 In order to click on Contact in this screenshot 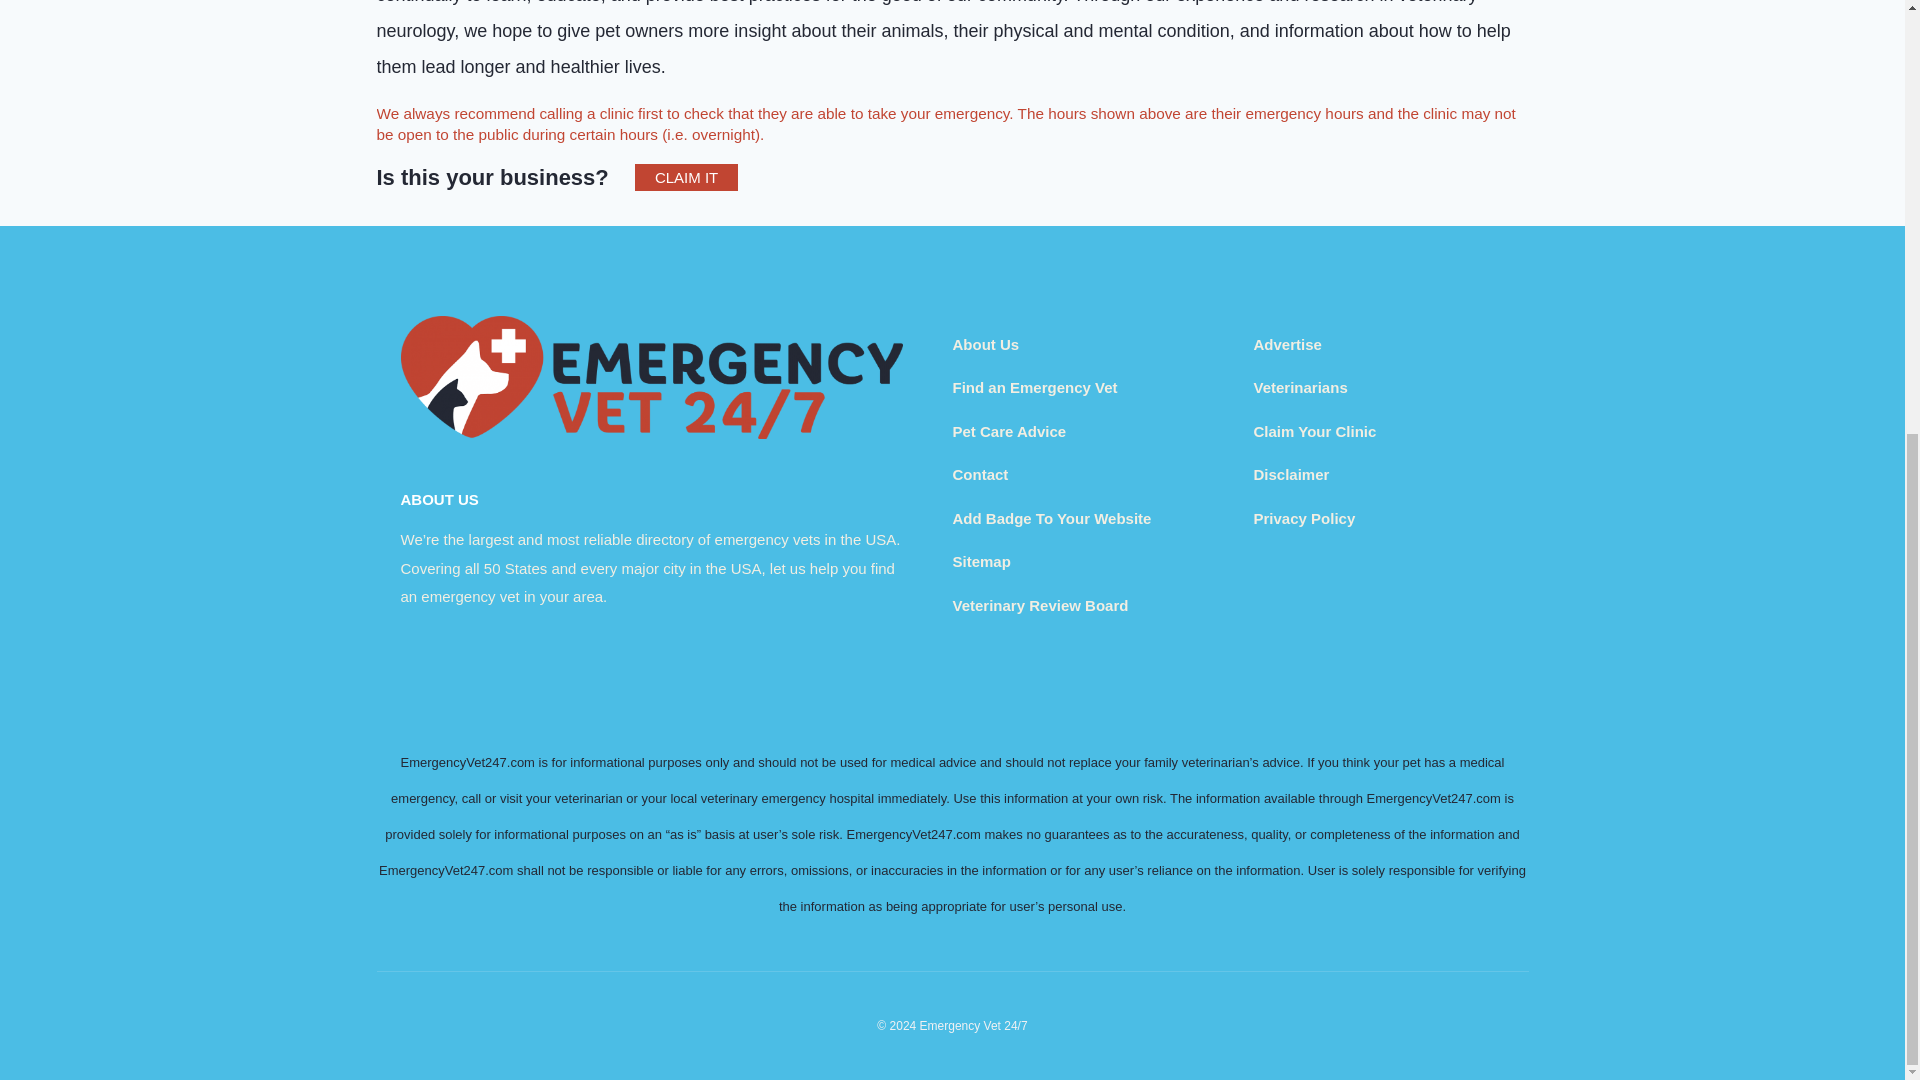, I will do `click(980, 474)`.